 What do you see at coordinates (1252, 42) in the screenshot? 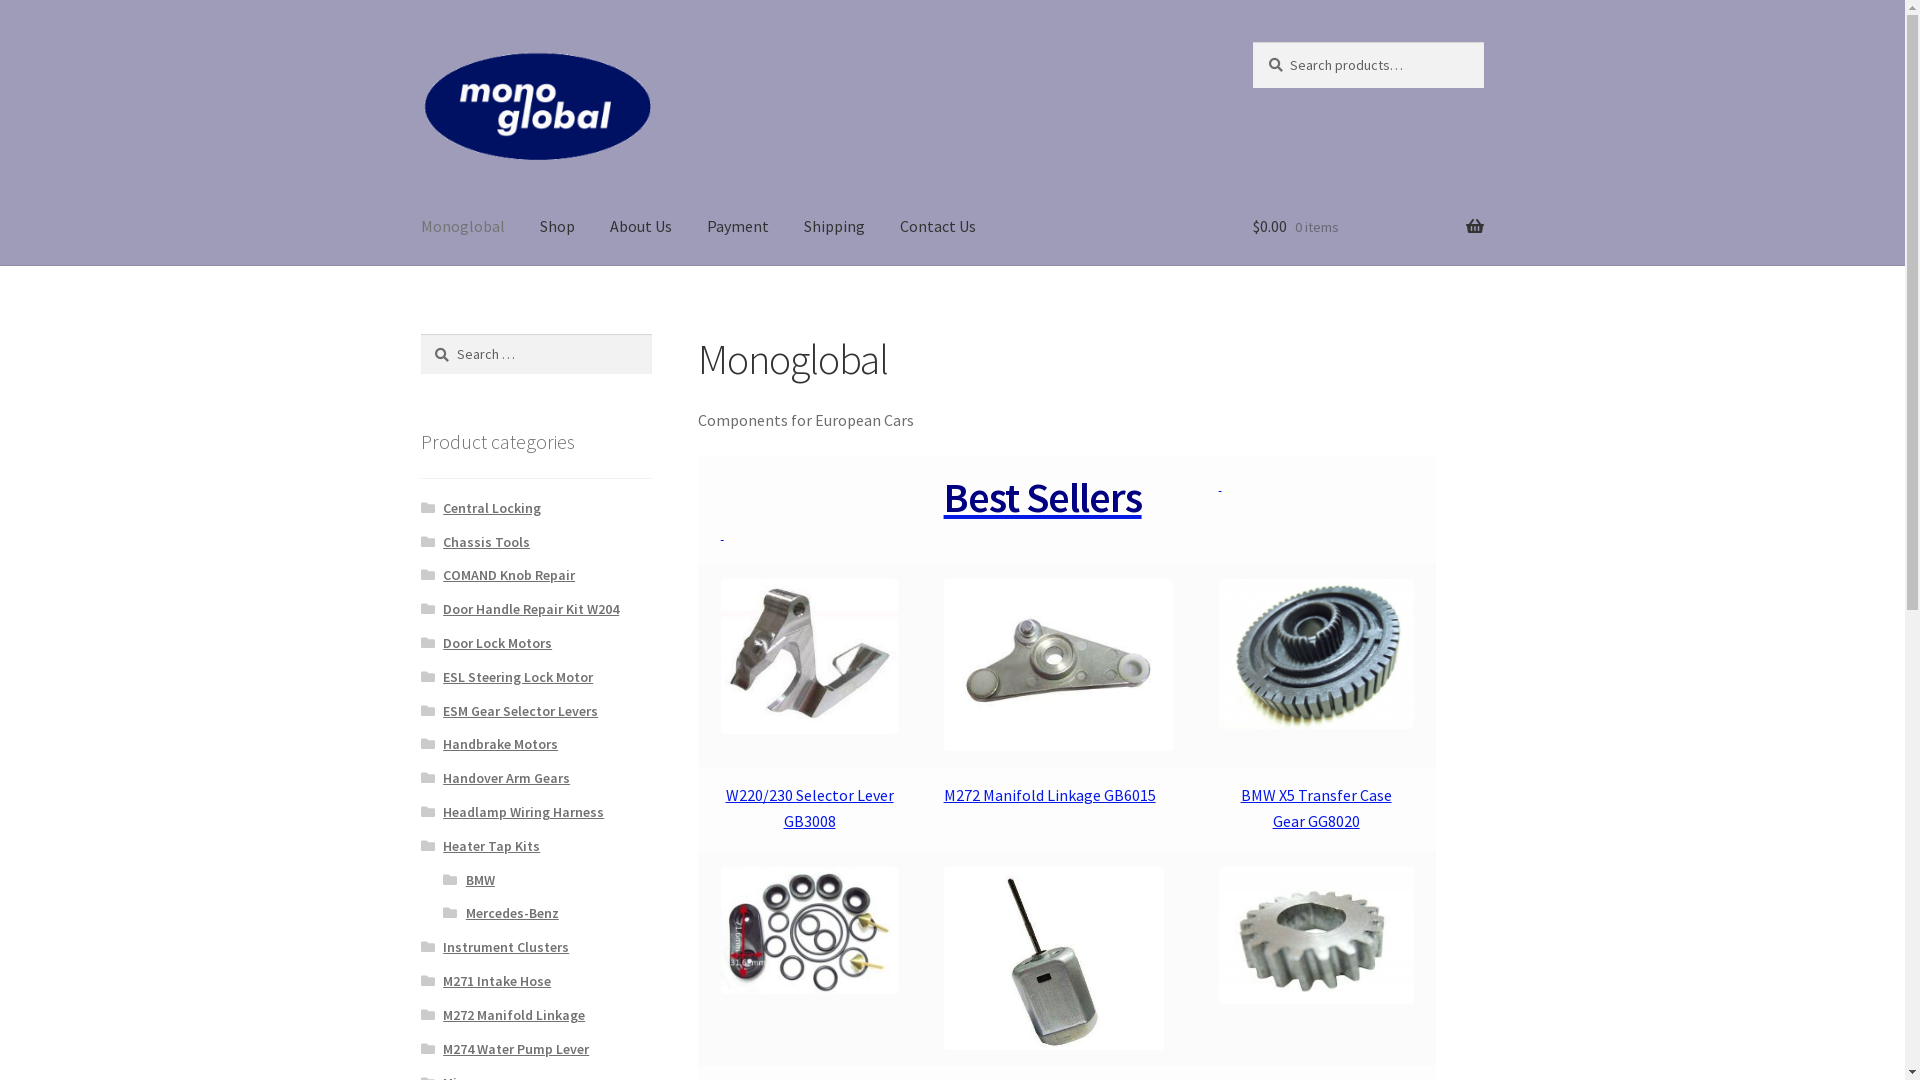
I see `Search` at bounding box center [1252, 42].